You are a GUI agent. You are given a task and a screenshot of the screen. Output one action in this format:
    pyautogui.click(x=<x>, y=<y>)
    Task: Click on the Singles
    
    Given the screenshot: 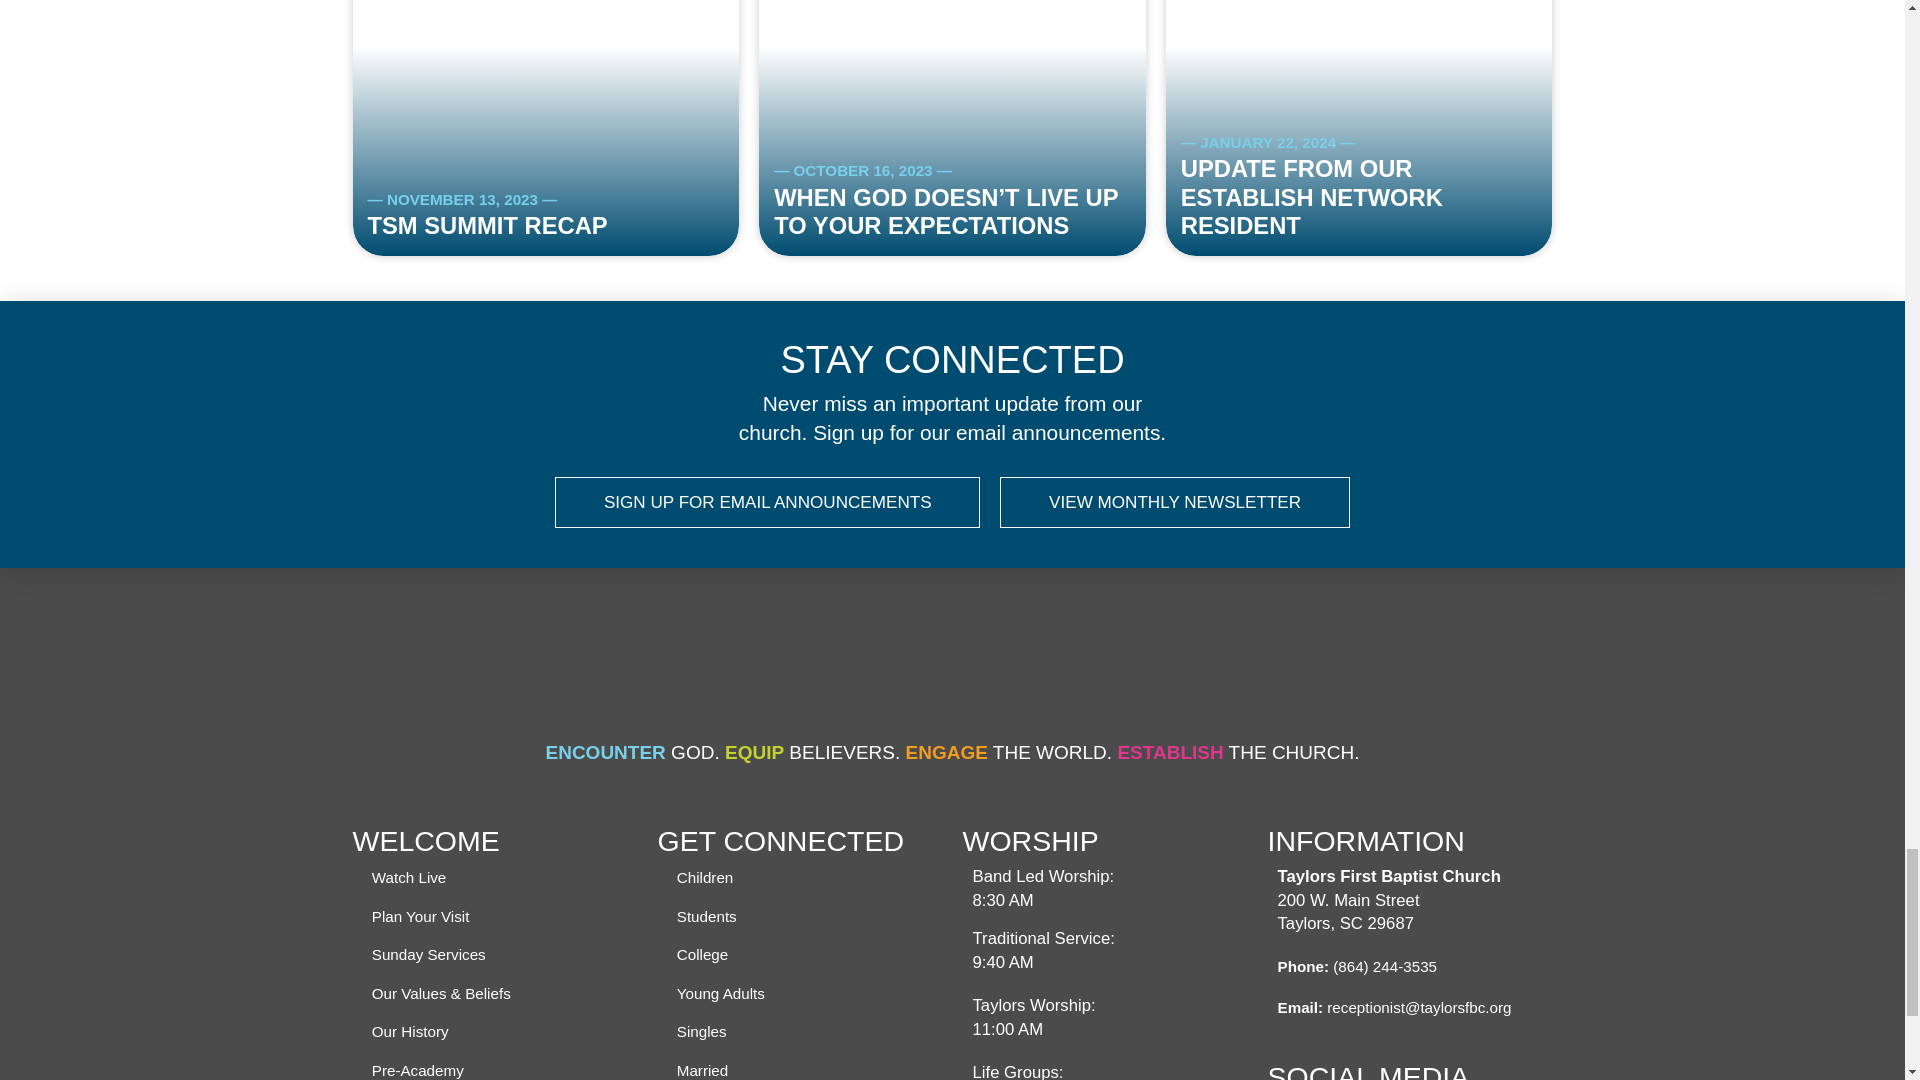 What is the action you would take?
    pyautogui.click(x=702, y=1033)
    